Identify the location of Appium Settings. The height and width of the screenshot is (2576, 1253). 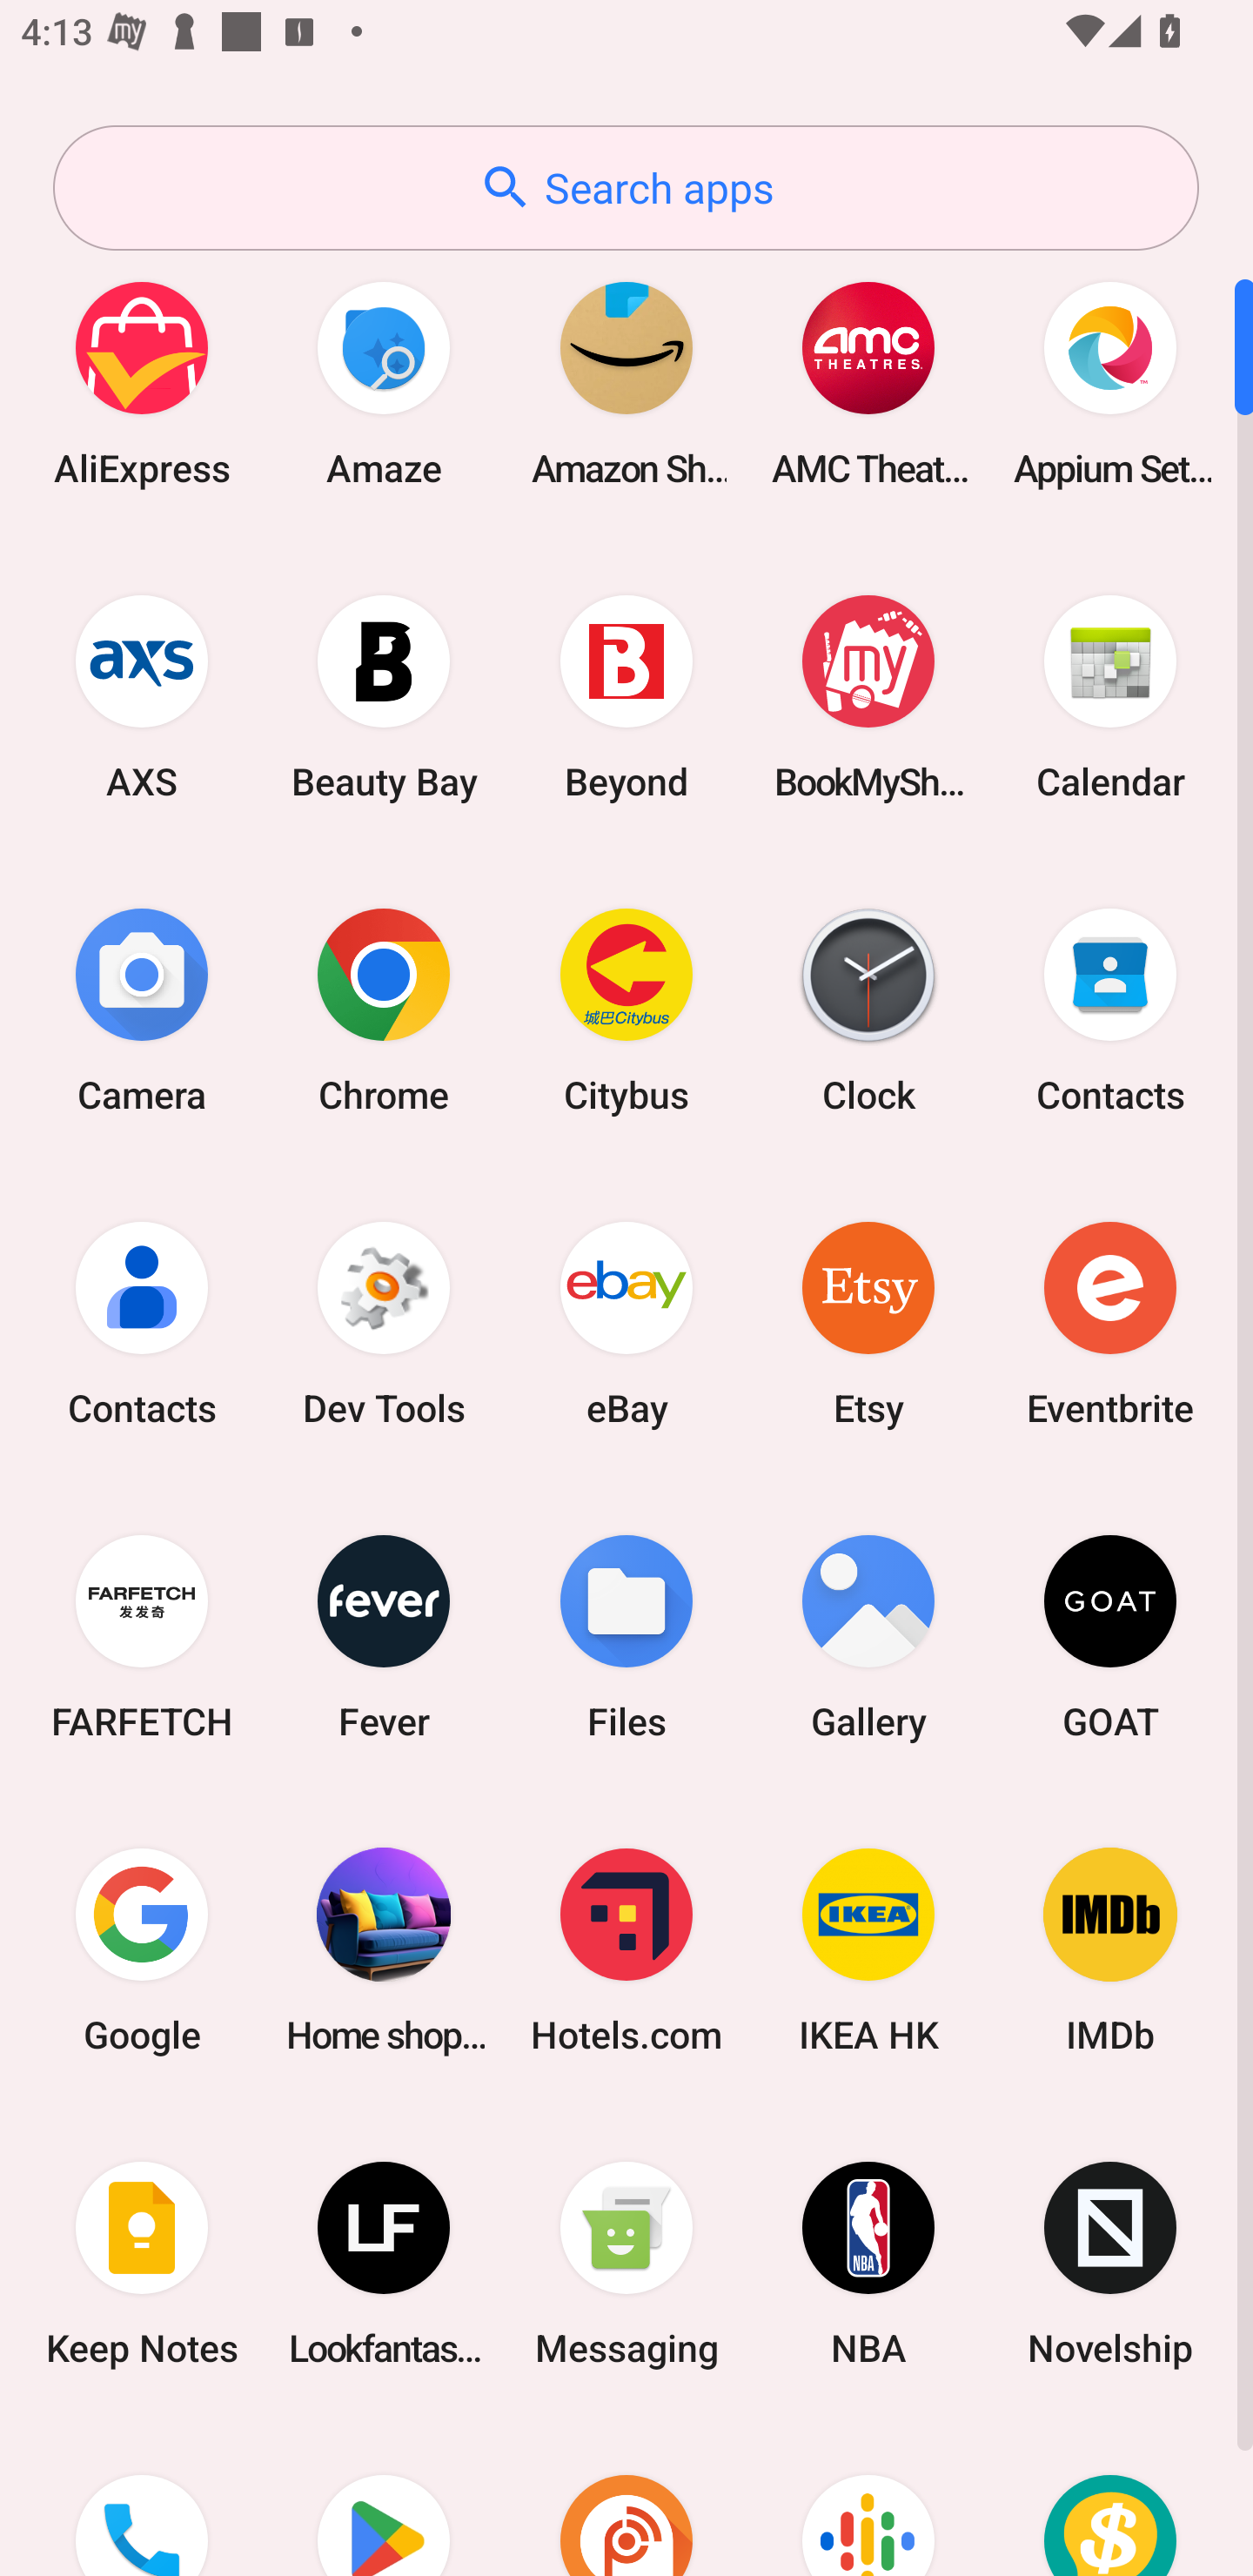
(1110, 383).